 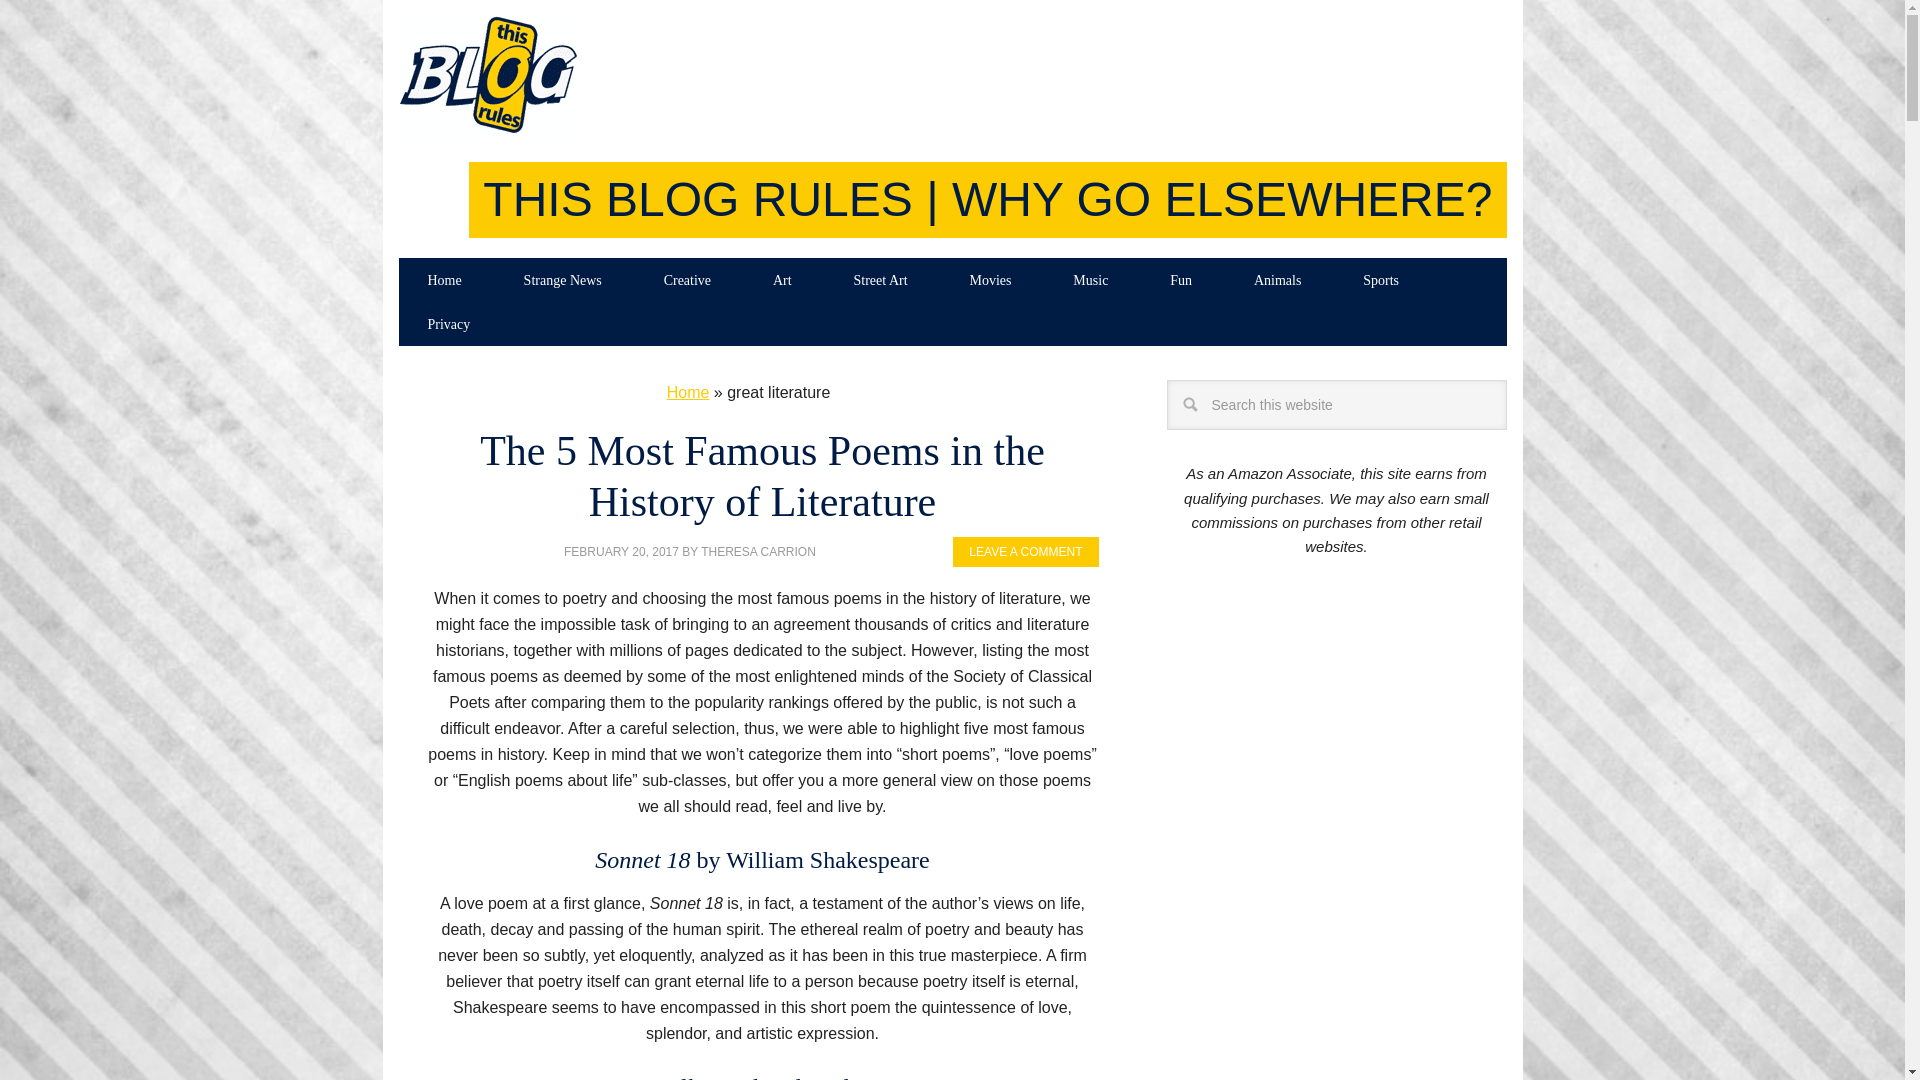 I want to click on Music, so click(x=1090, y=280).